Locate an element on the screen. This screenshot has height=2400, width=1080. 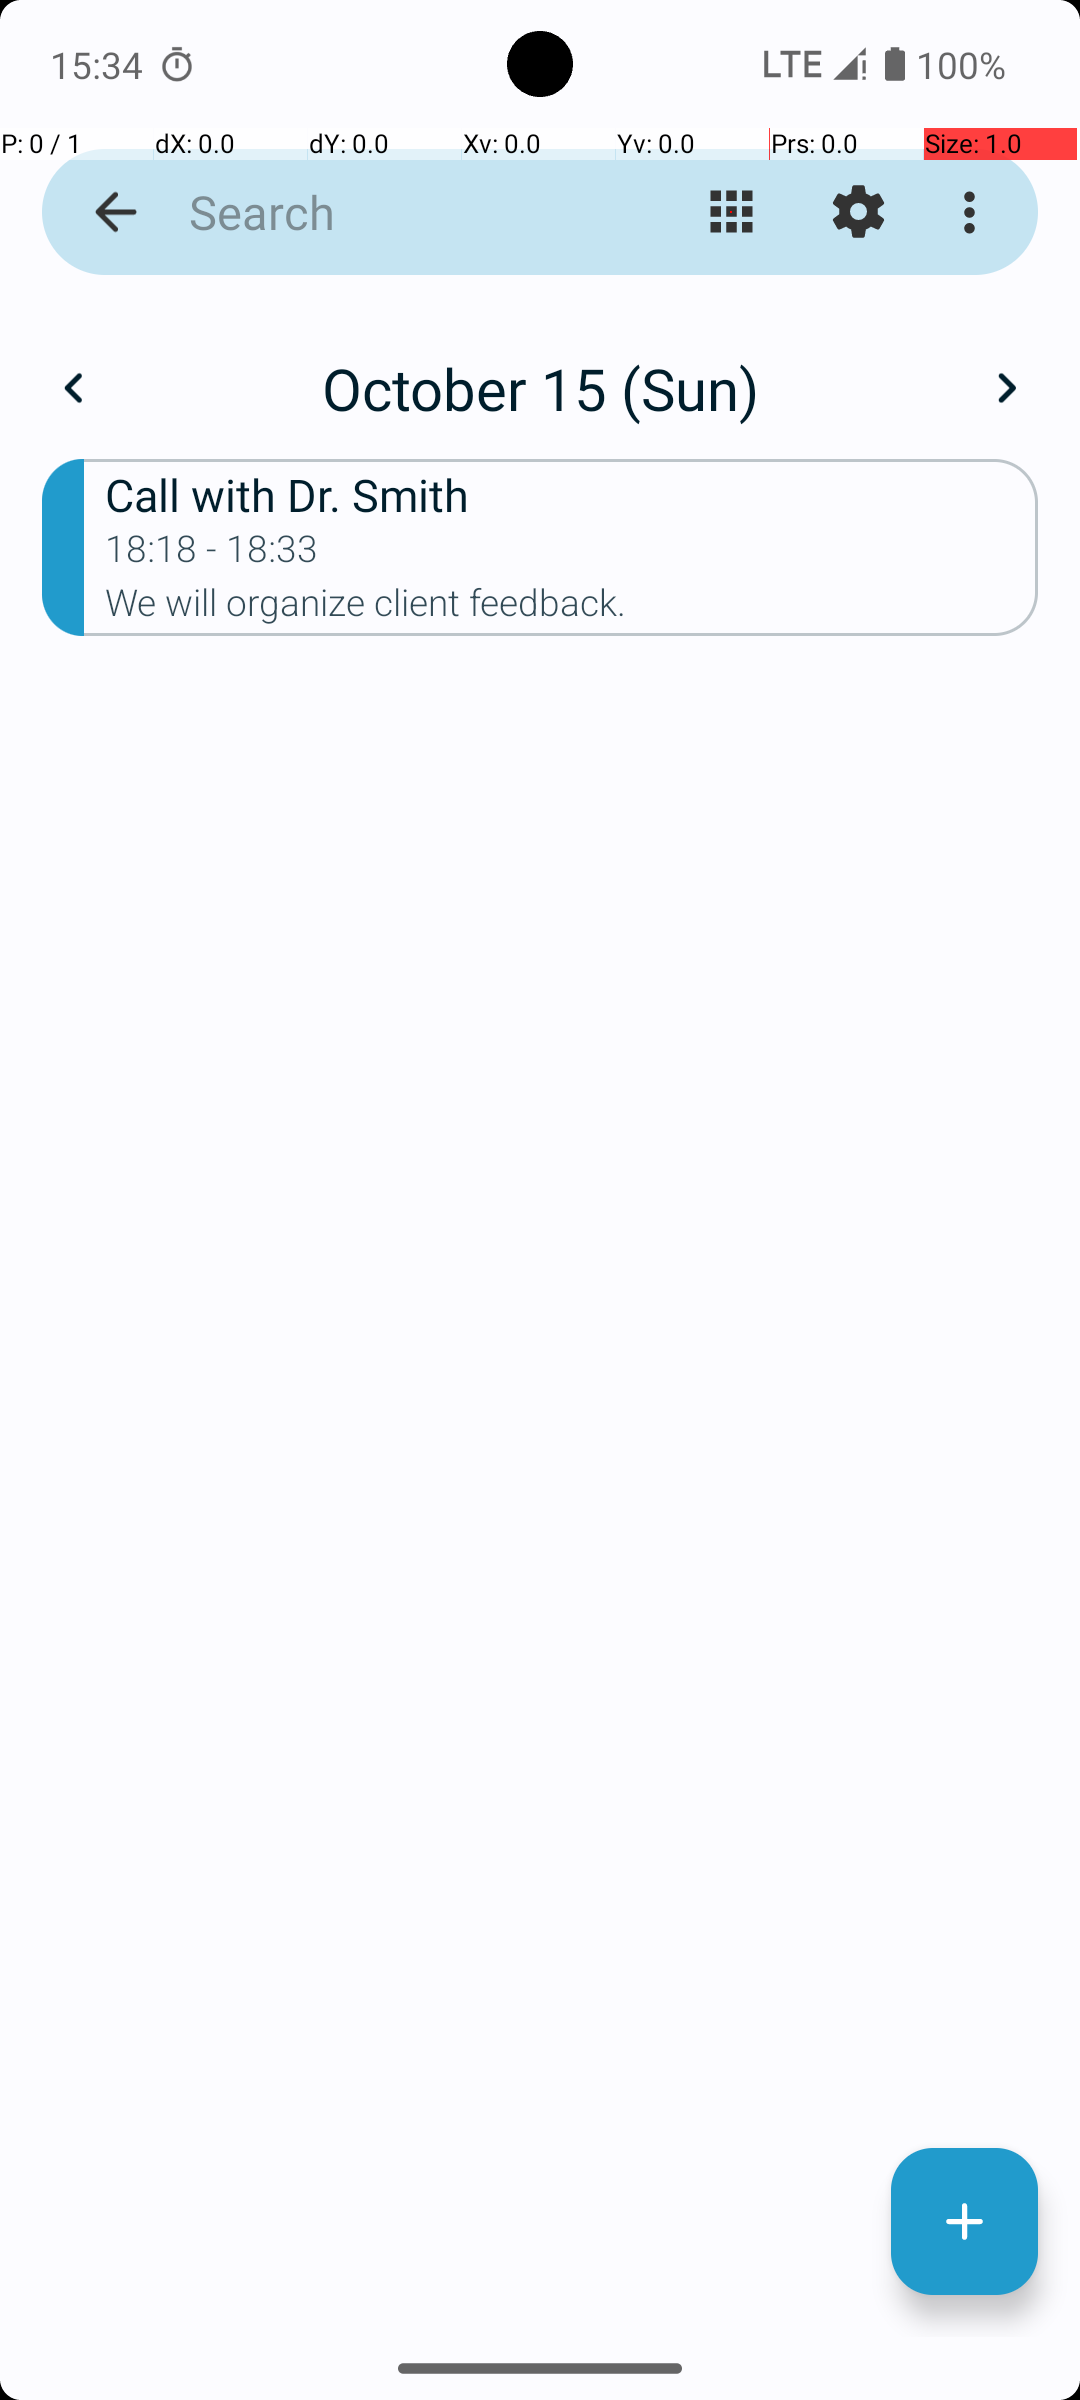
We will organize client feedback. is located at coordinates (572, 609).